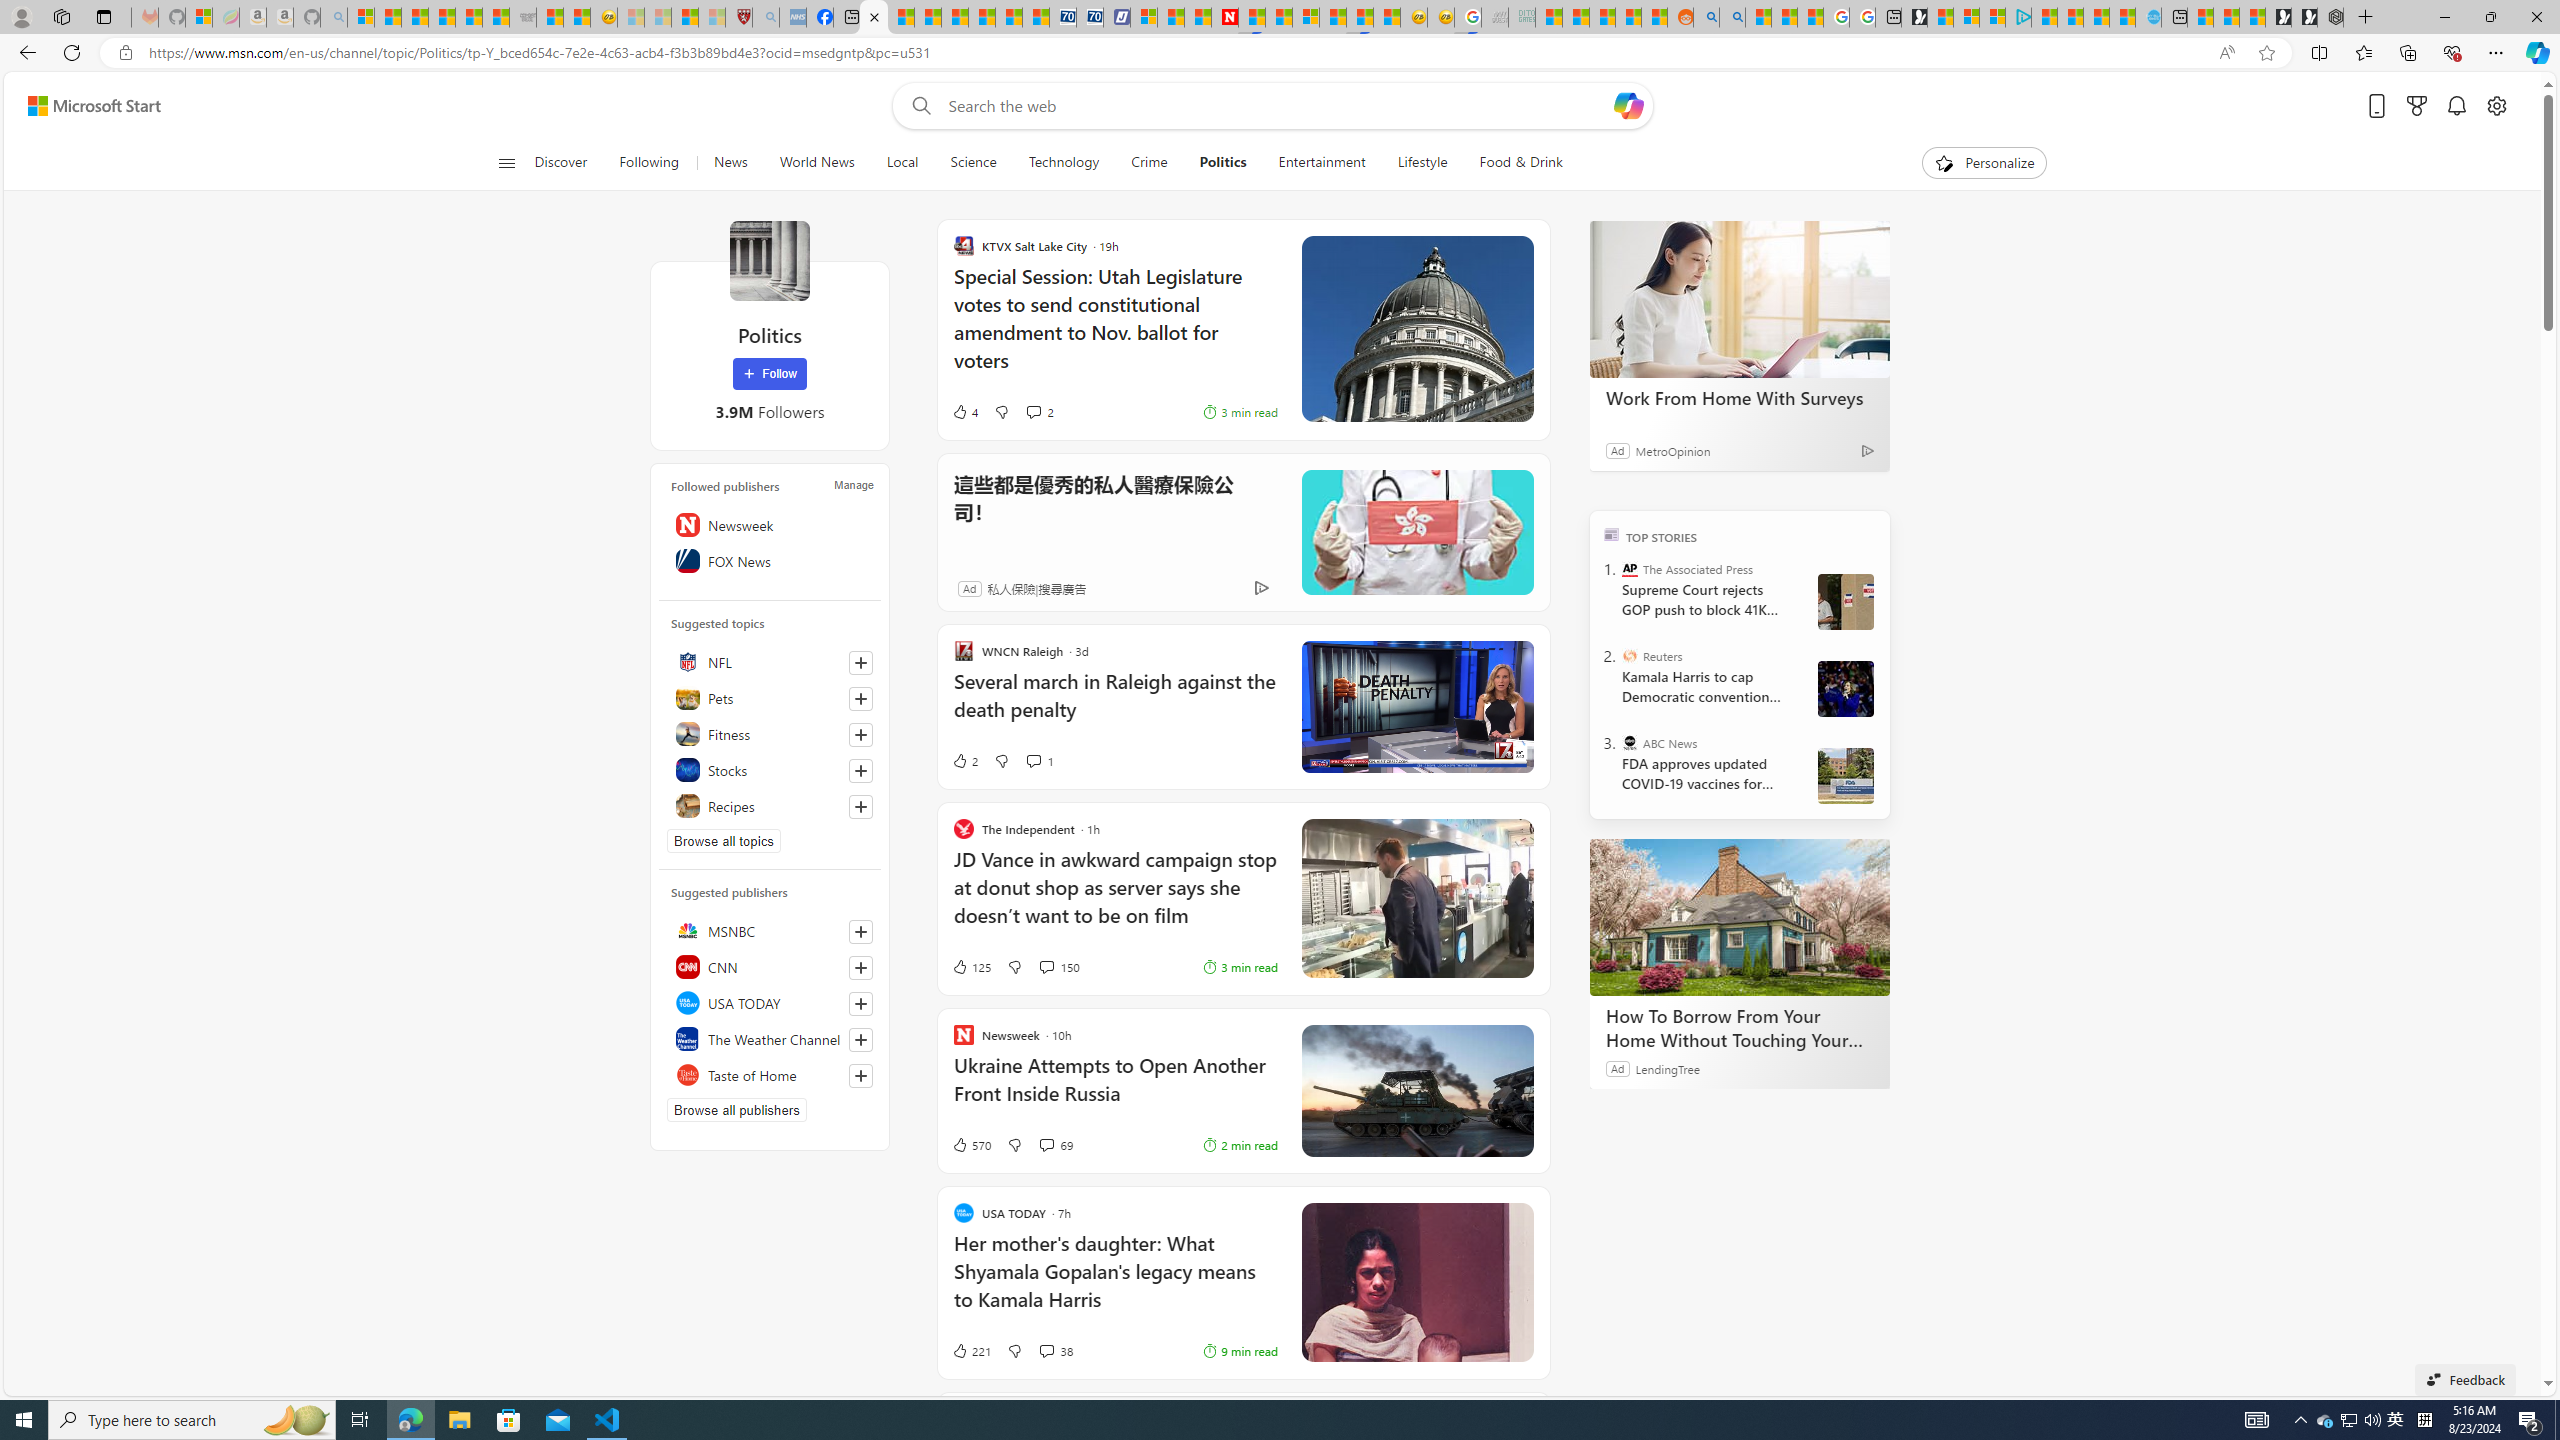 The height and width of the screenshot is (1440, 2560). I want to click on NFL, so click(770, 662).